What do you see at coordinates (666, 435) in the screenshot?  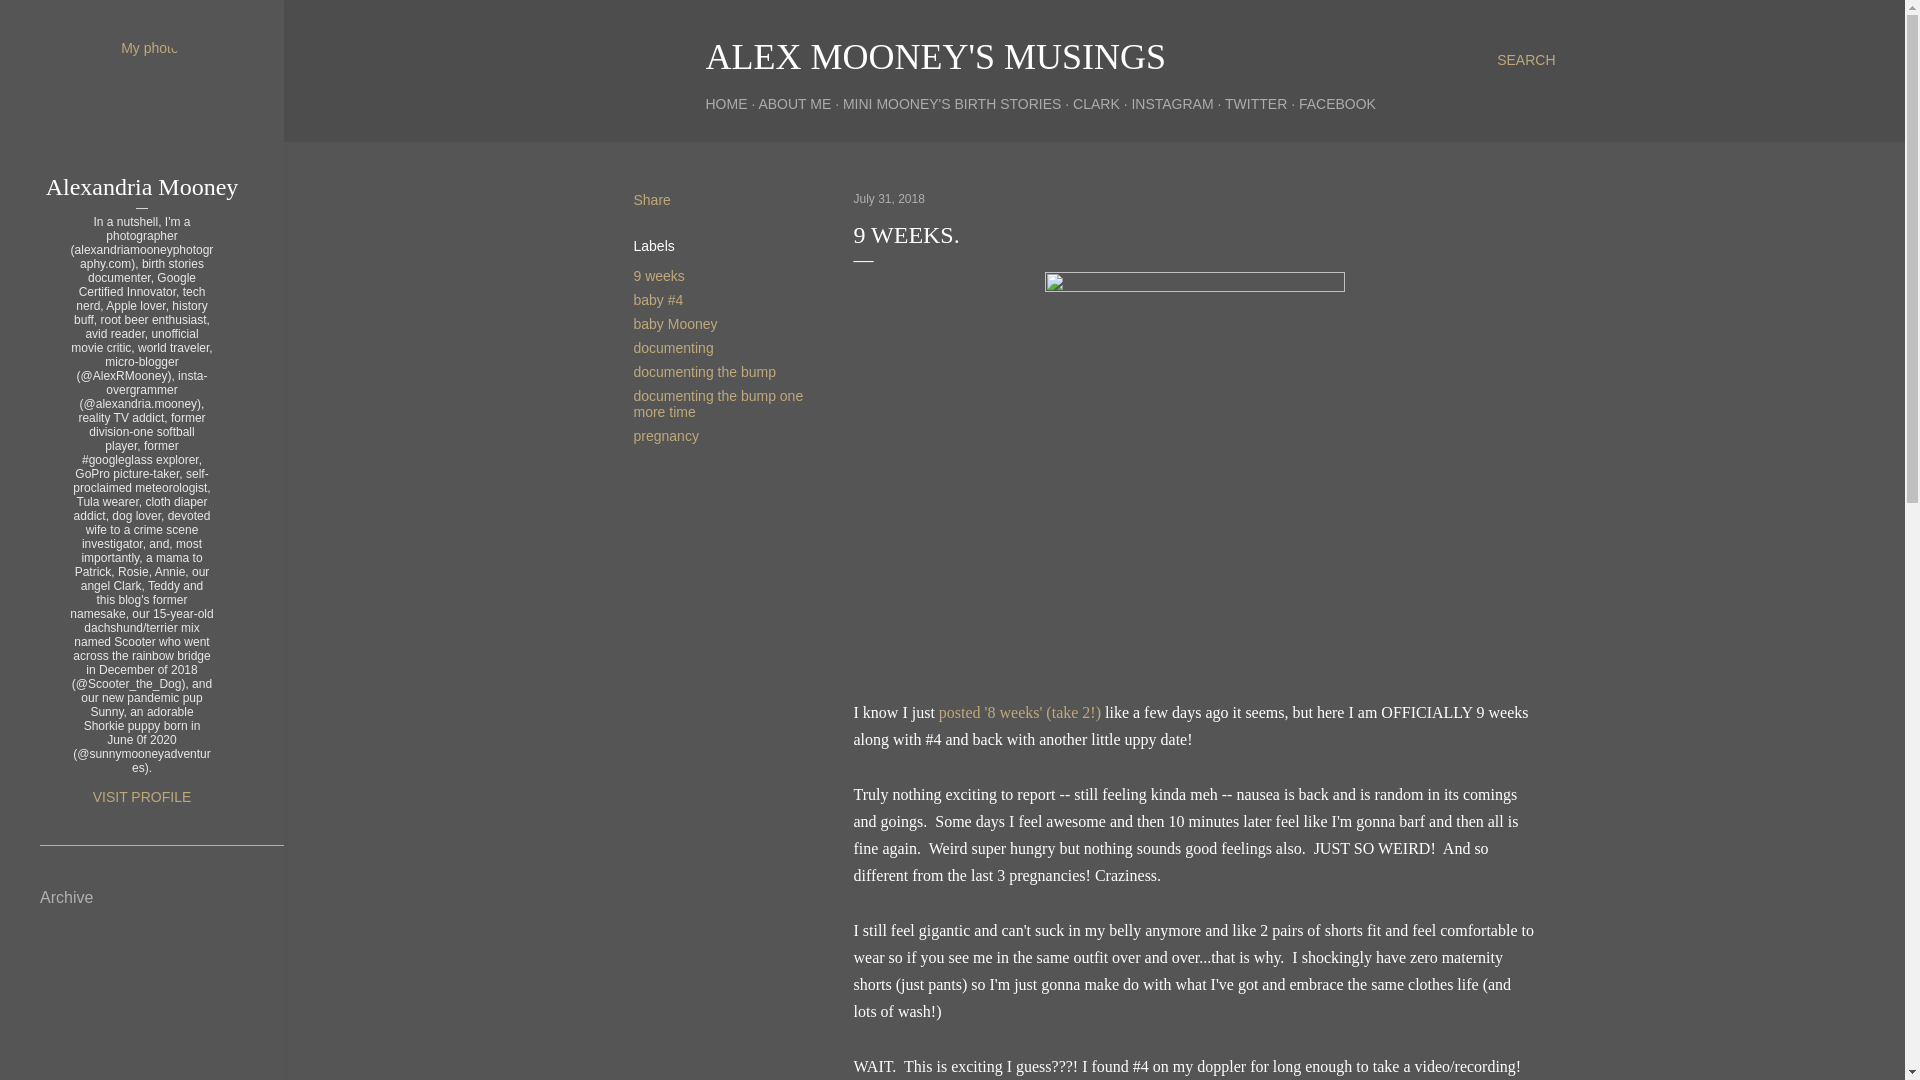 I see `pregnancy` at bounding box center [666, 435].